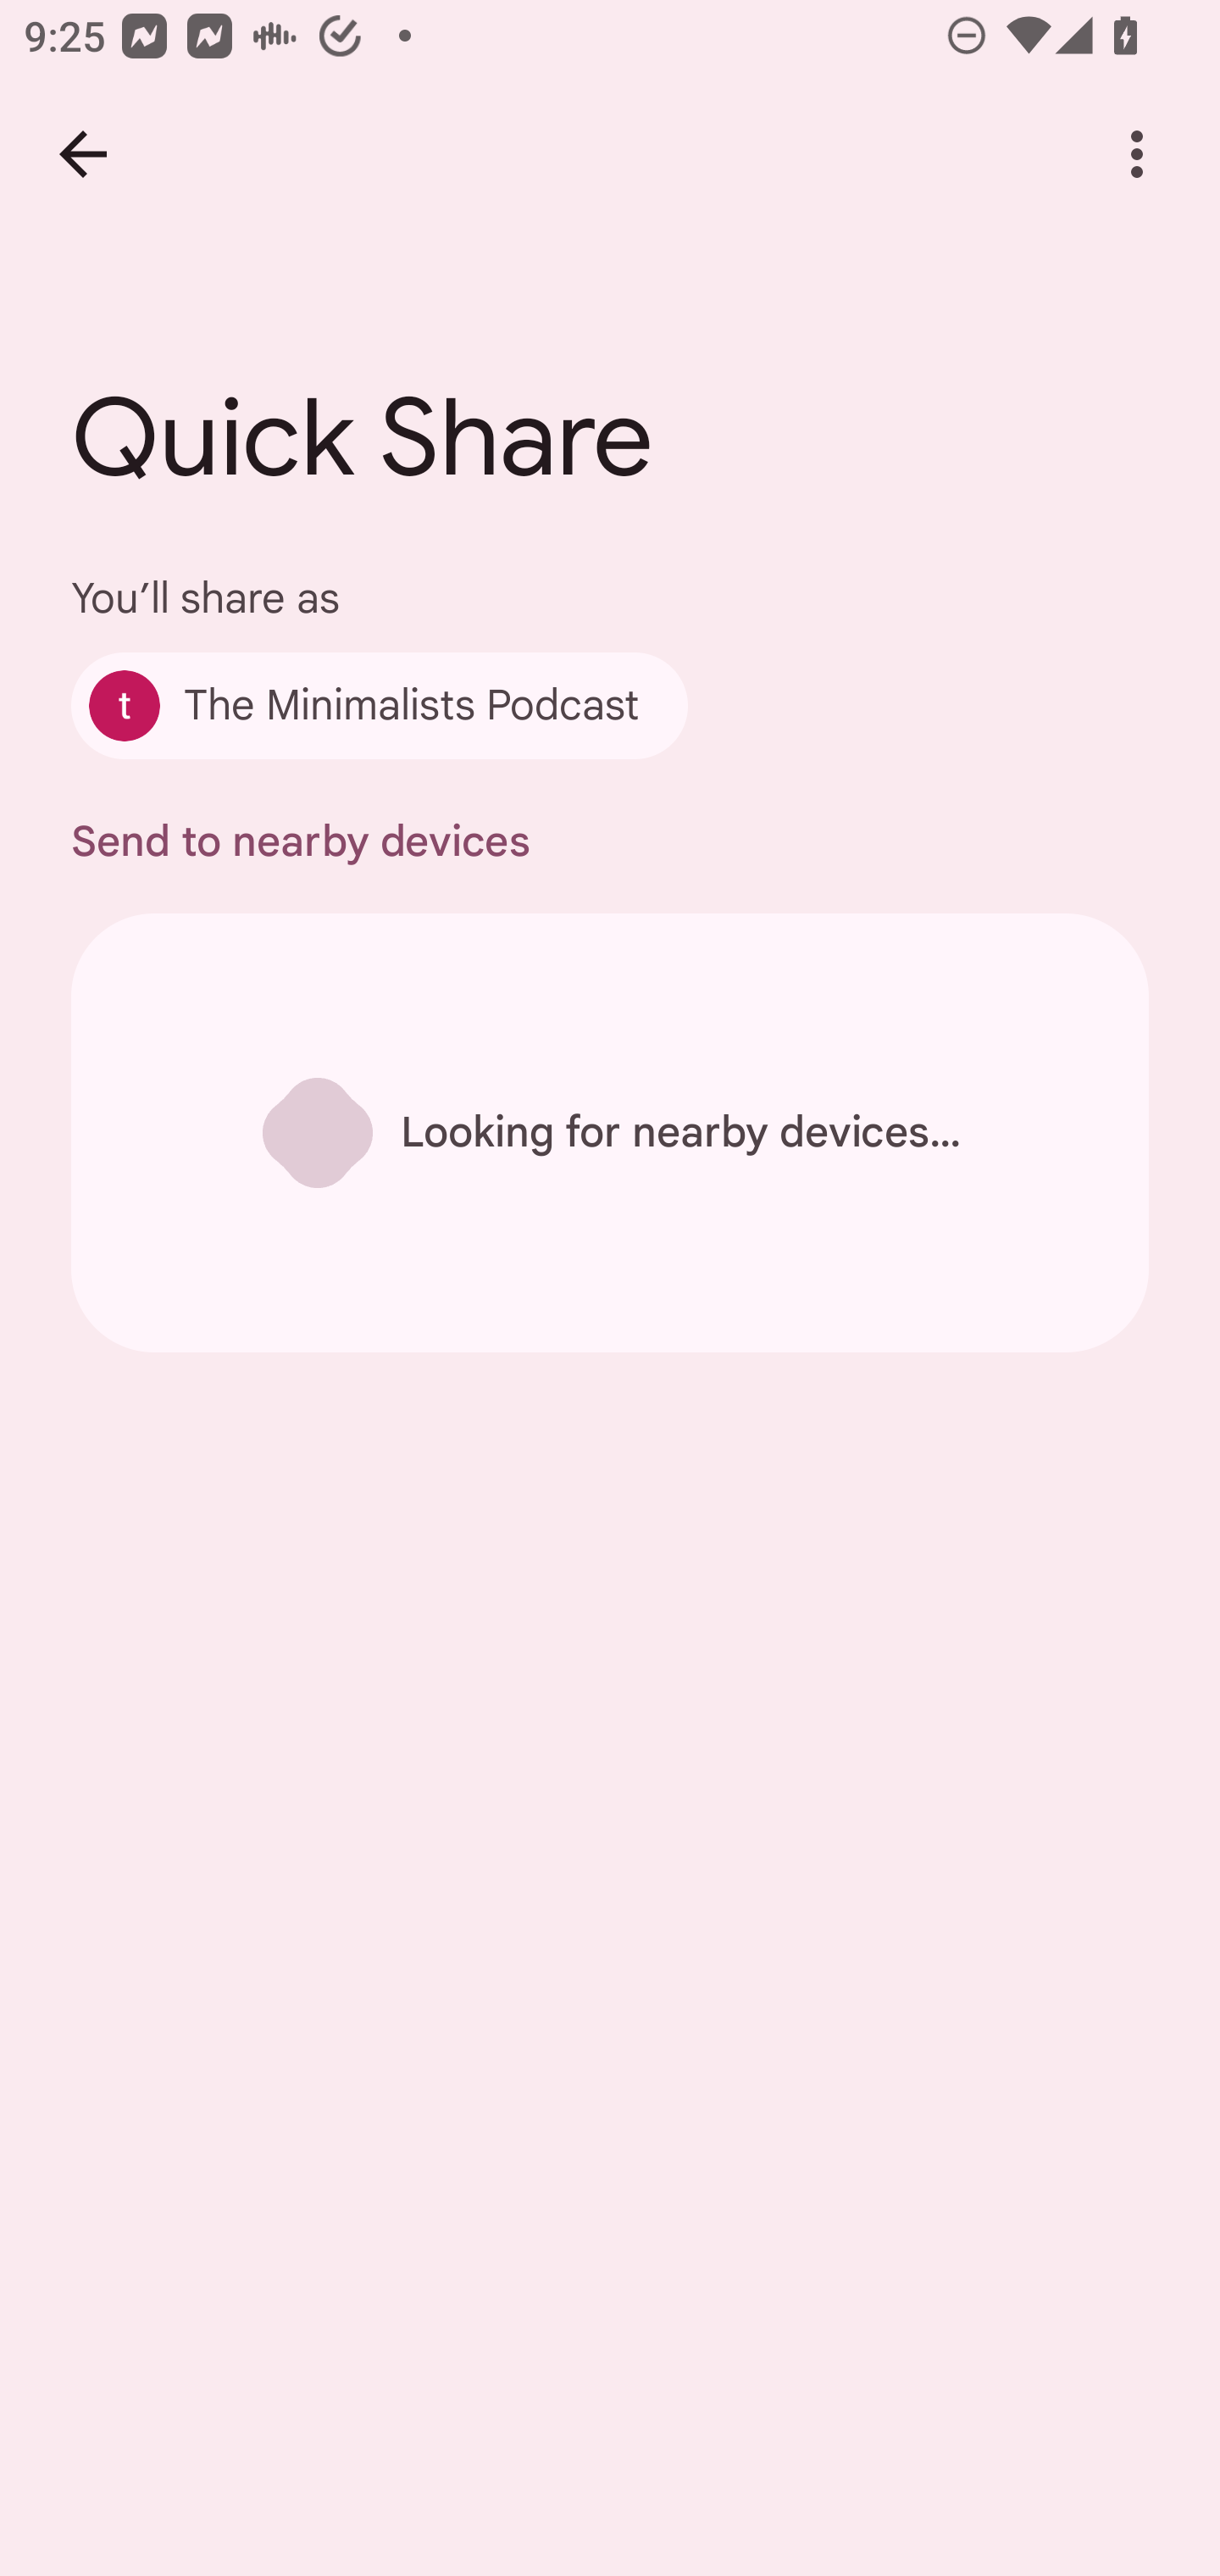  What do you see at coordinates (83, 154) in the screenshot?
I see `Back` at bounding box center [83, 154].